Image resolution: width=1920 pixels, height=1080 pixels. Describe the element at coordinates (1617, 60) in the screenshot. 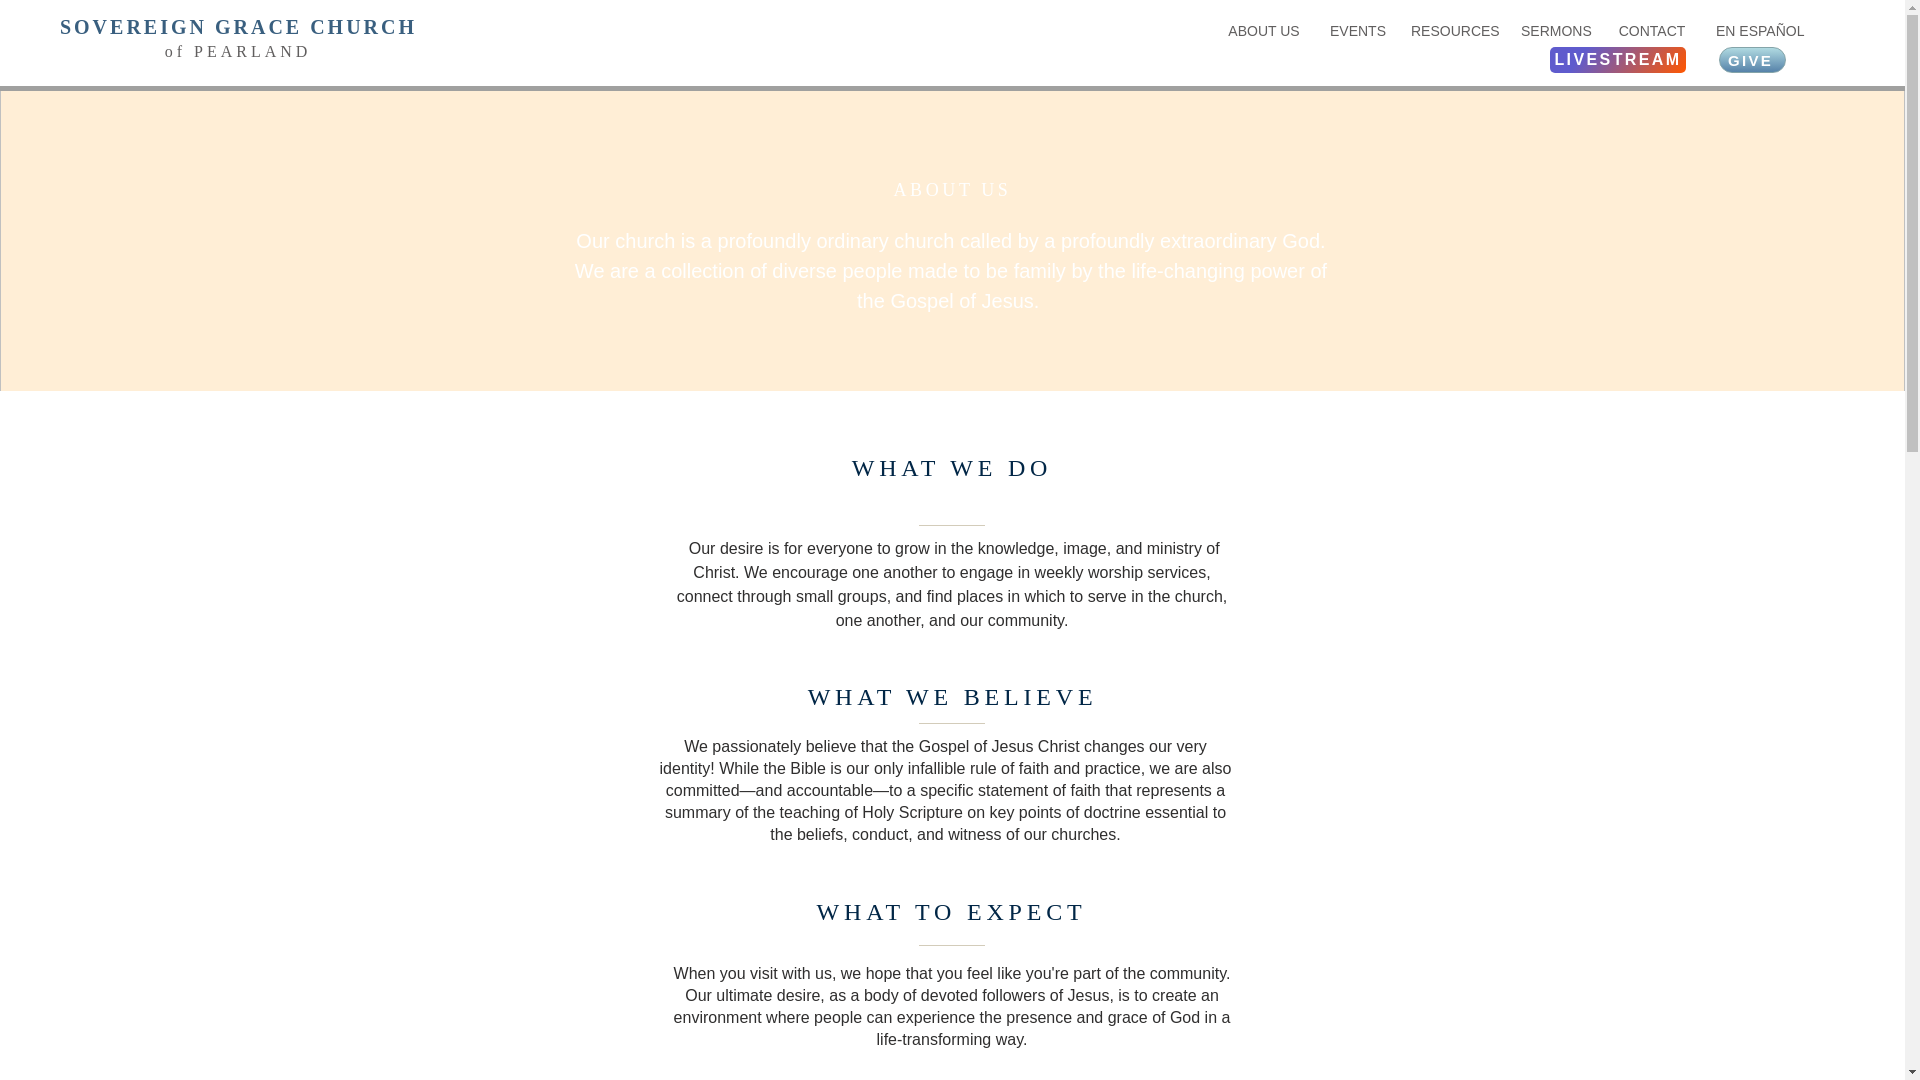

I see `LIVESTREAM` at that location.